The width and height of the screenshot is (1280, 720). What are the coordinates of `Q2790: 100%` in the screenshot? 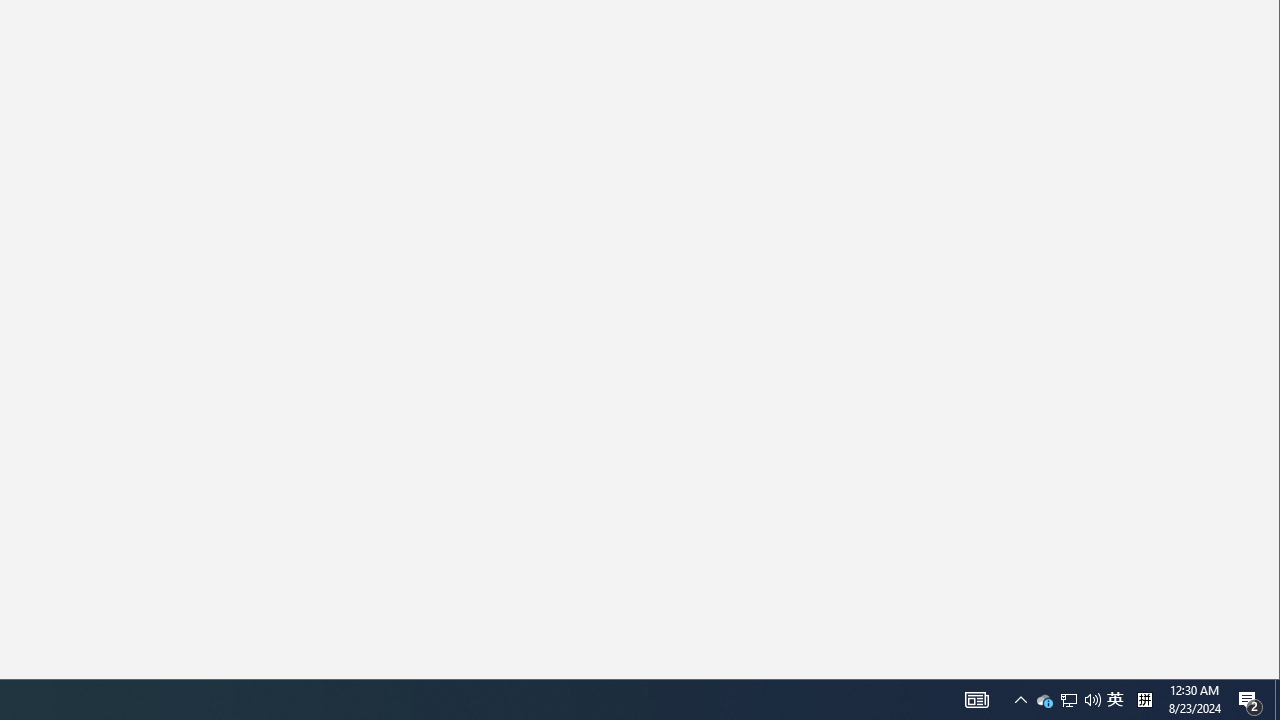 It's located at (1250, 700).